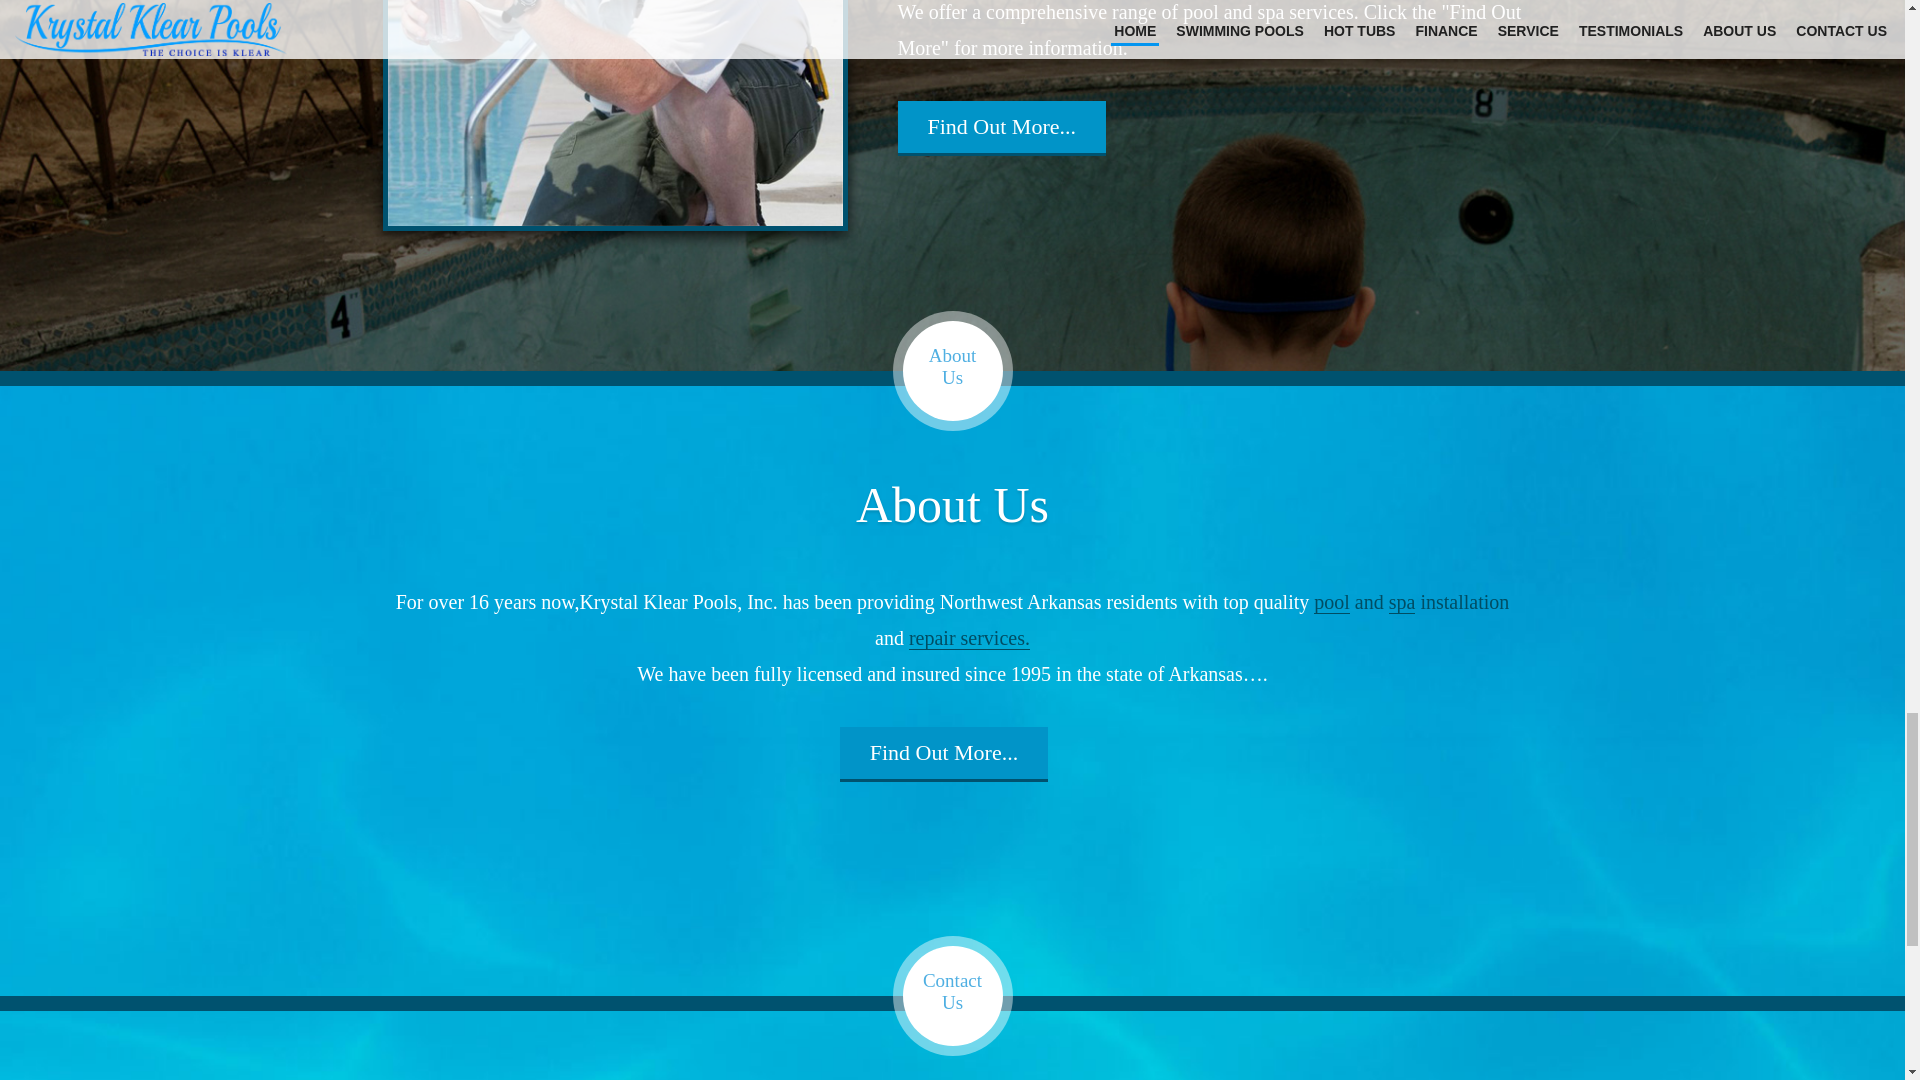  What do you see at coordinates (1331, 602) in the screenshot?
I see `pool` at bounding box center [1331, 602].